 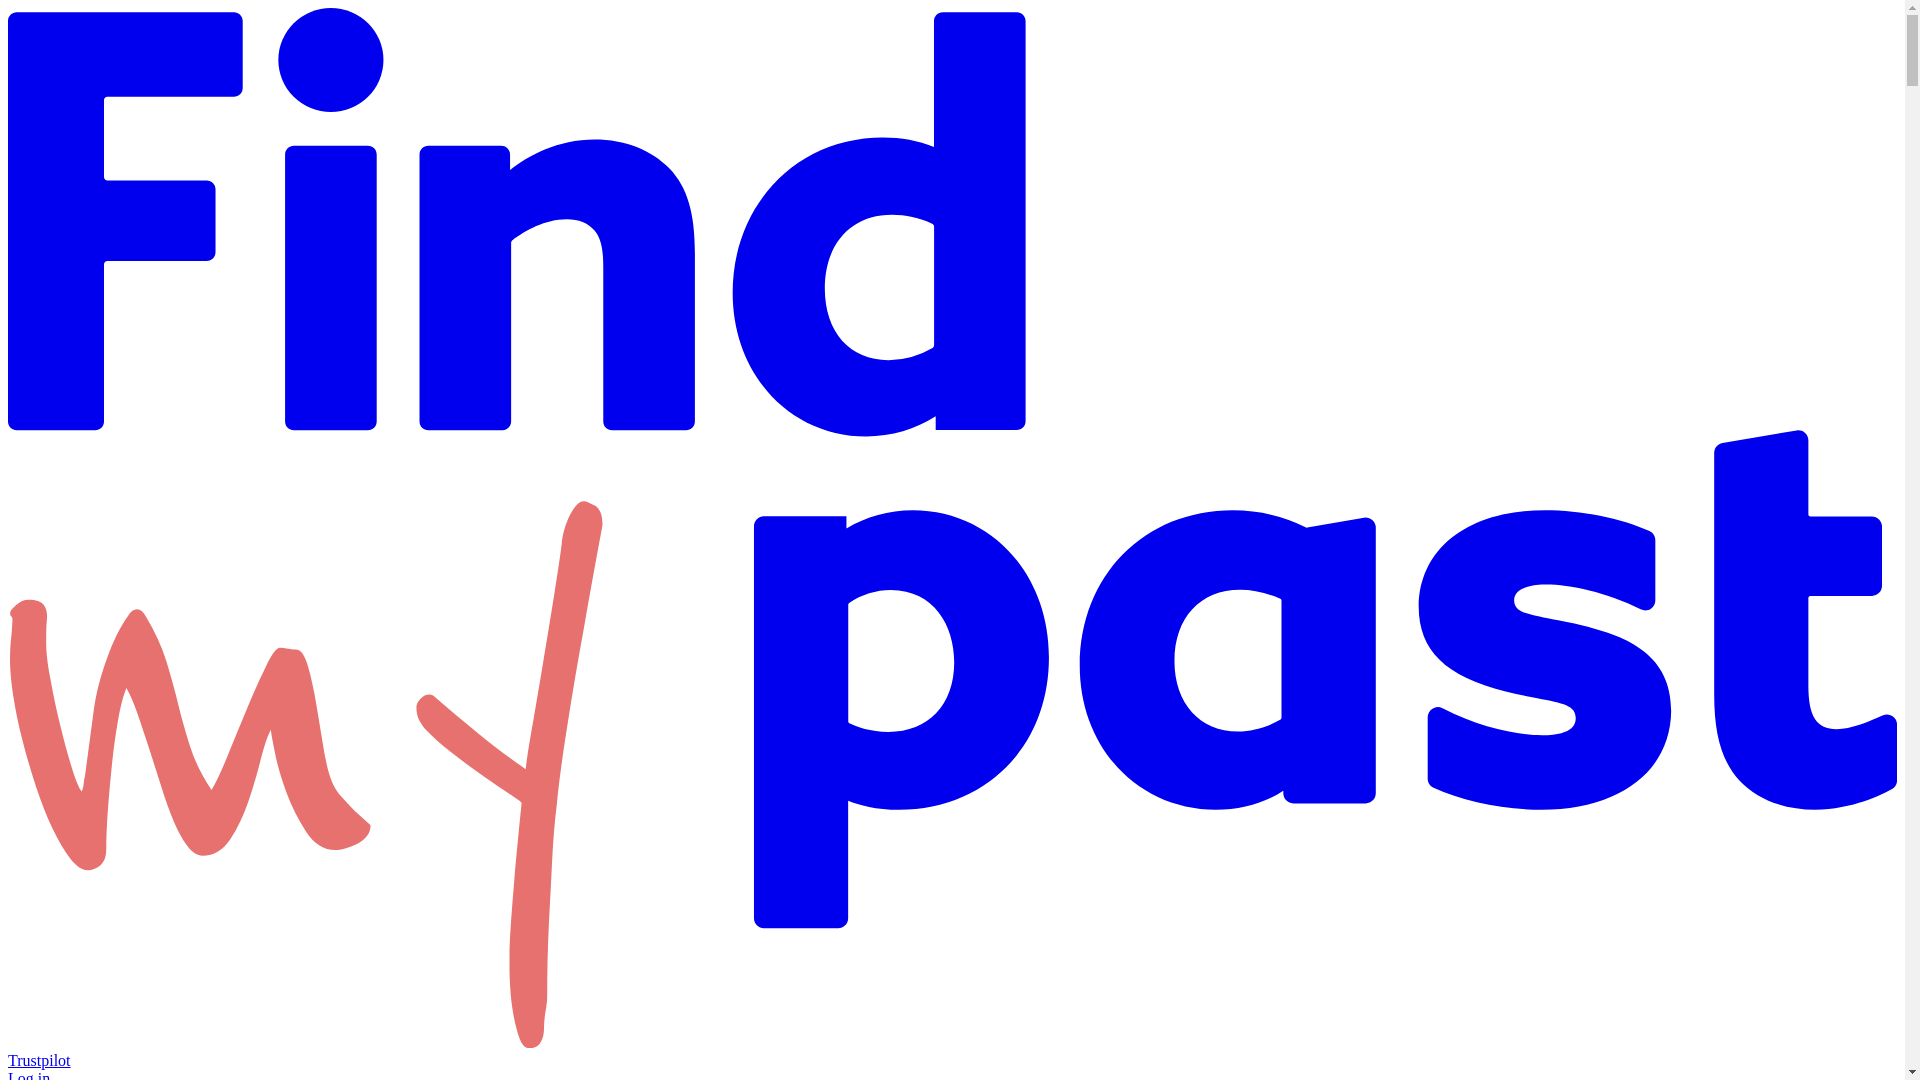 I want to click on Log in, so click(x=28, y=1075).